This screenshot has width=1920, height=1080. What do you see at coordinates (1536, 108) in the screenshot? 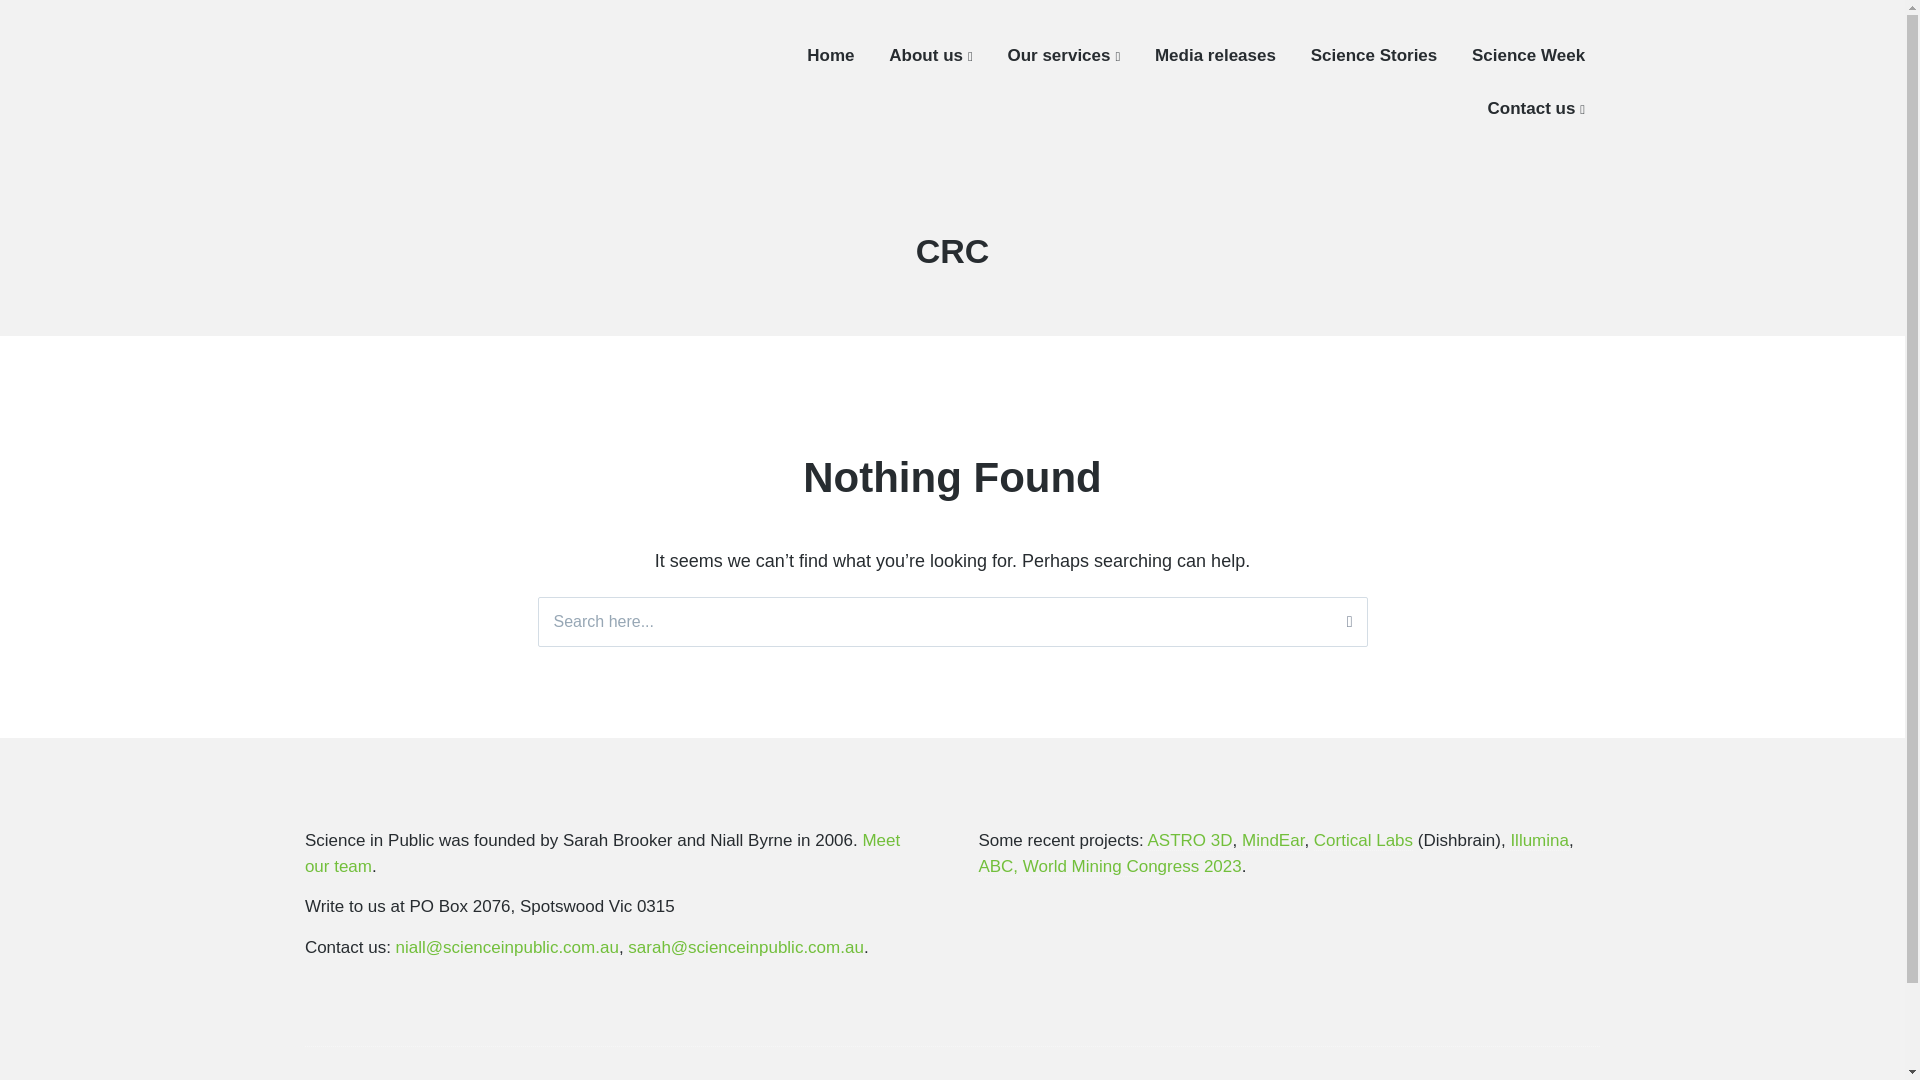
I see `Contact us` at bounding box center [1536, 108].